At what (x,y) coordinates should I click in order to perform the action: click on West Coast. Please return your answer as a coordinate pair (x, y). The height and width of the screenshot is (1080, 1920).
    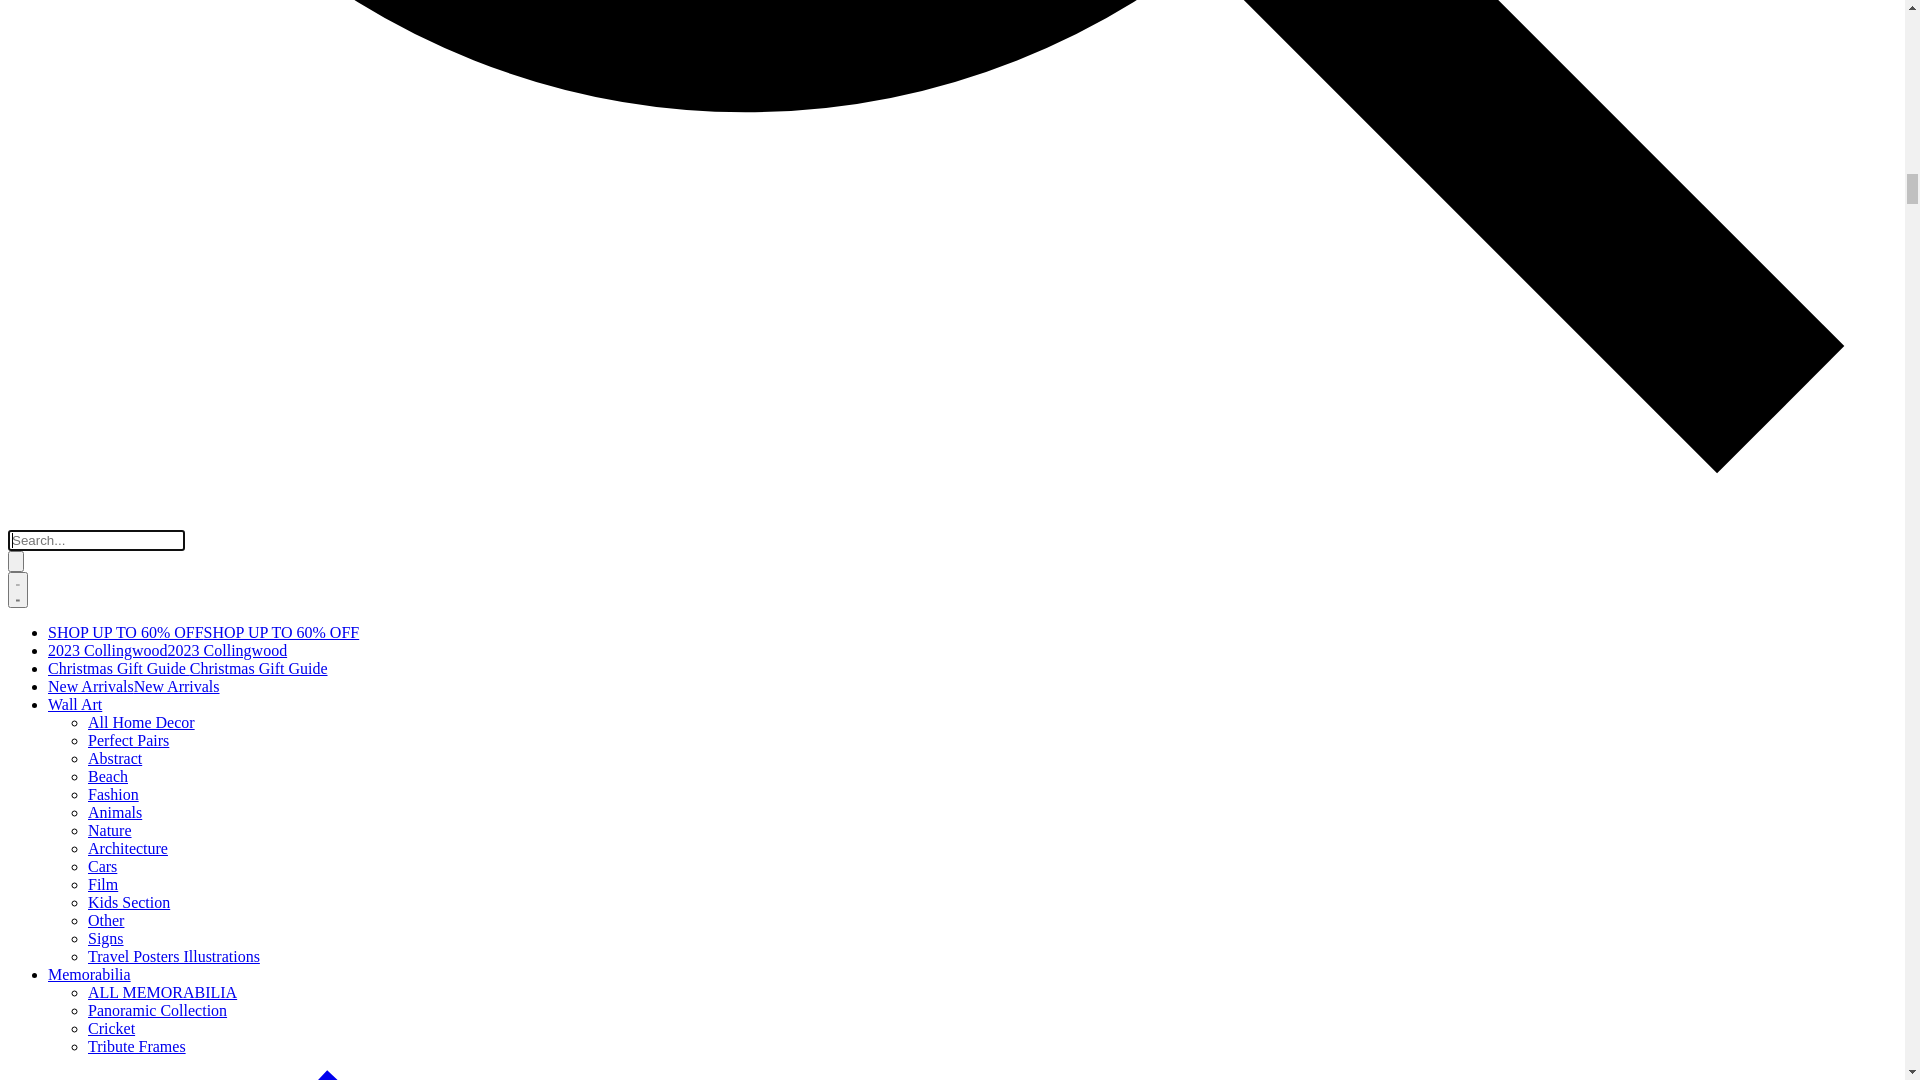
    Looking at the image, I should click on (84, 908).